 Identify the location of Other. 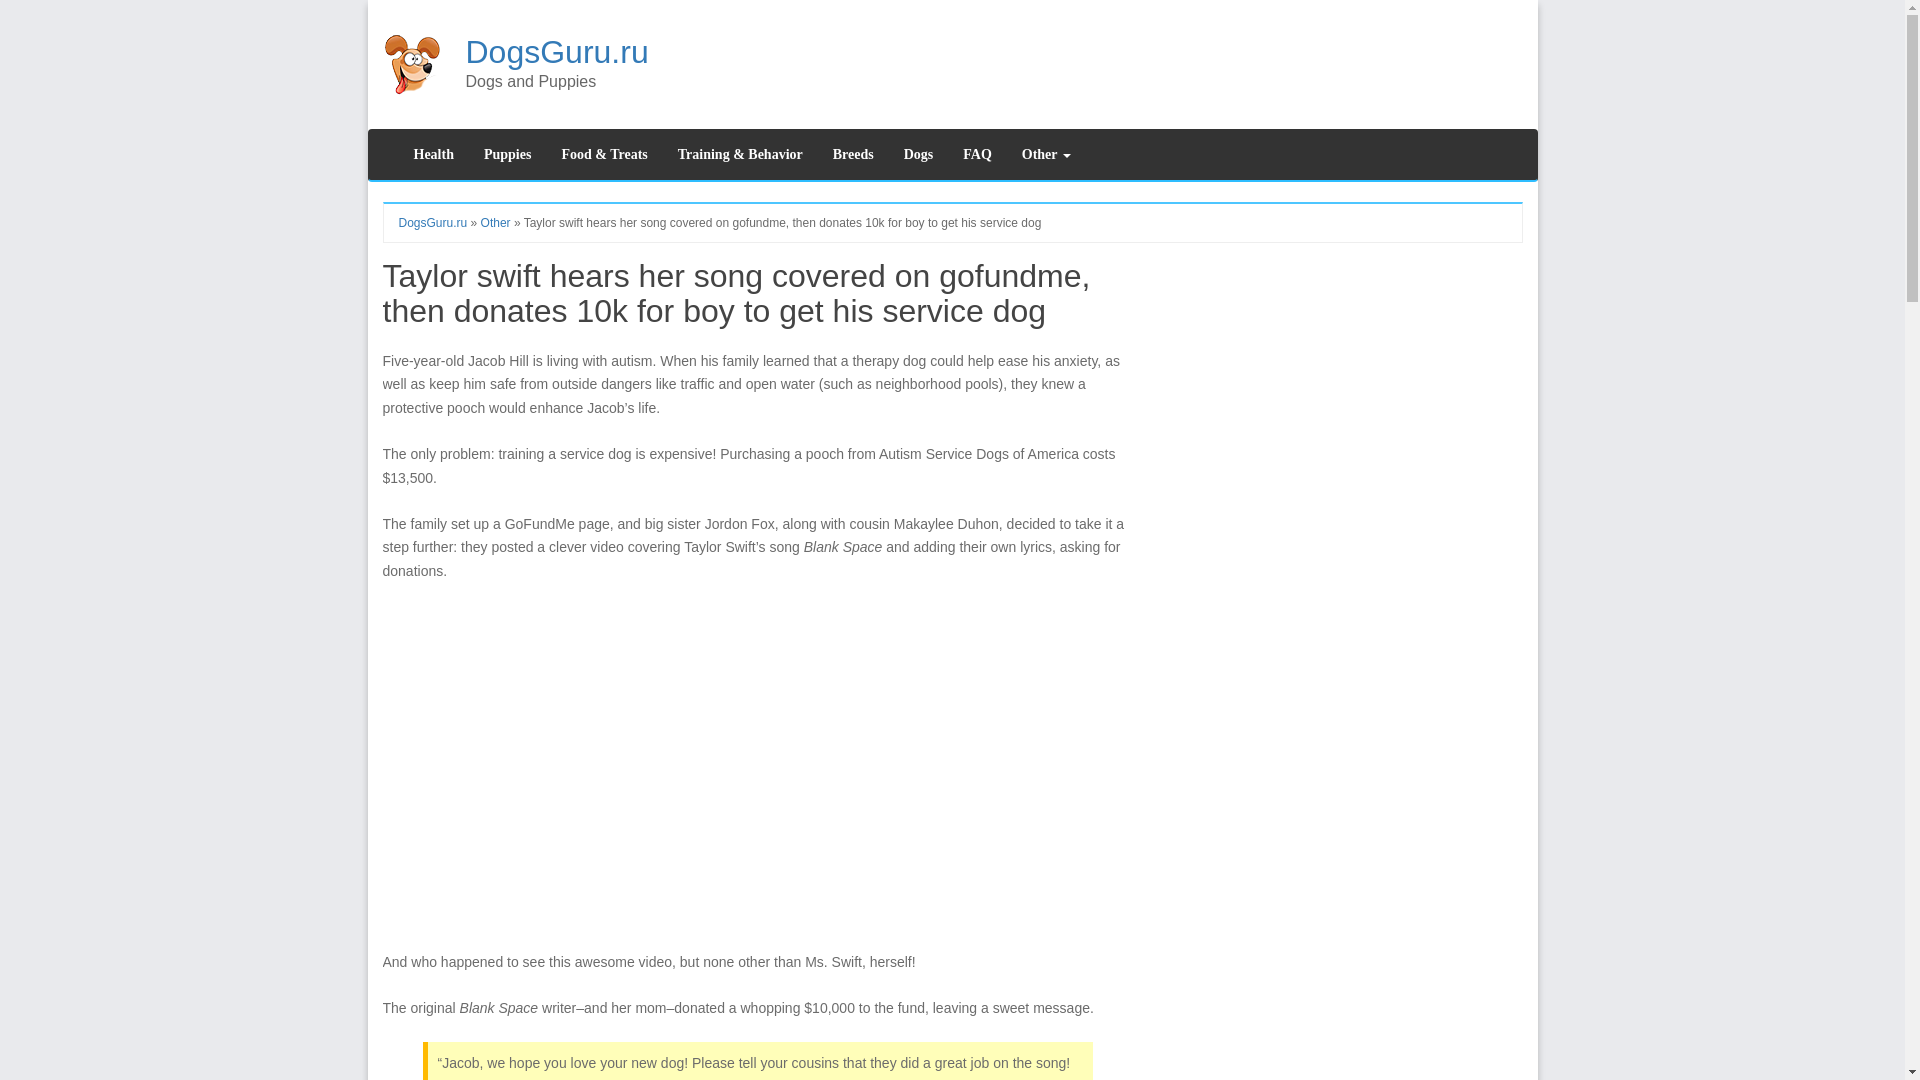
(496, 223).